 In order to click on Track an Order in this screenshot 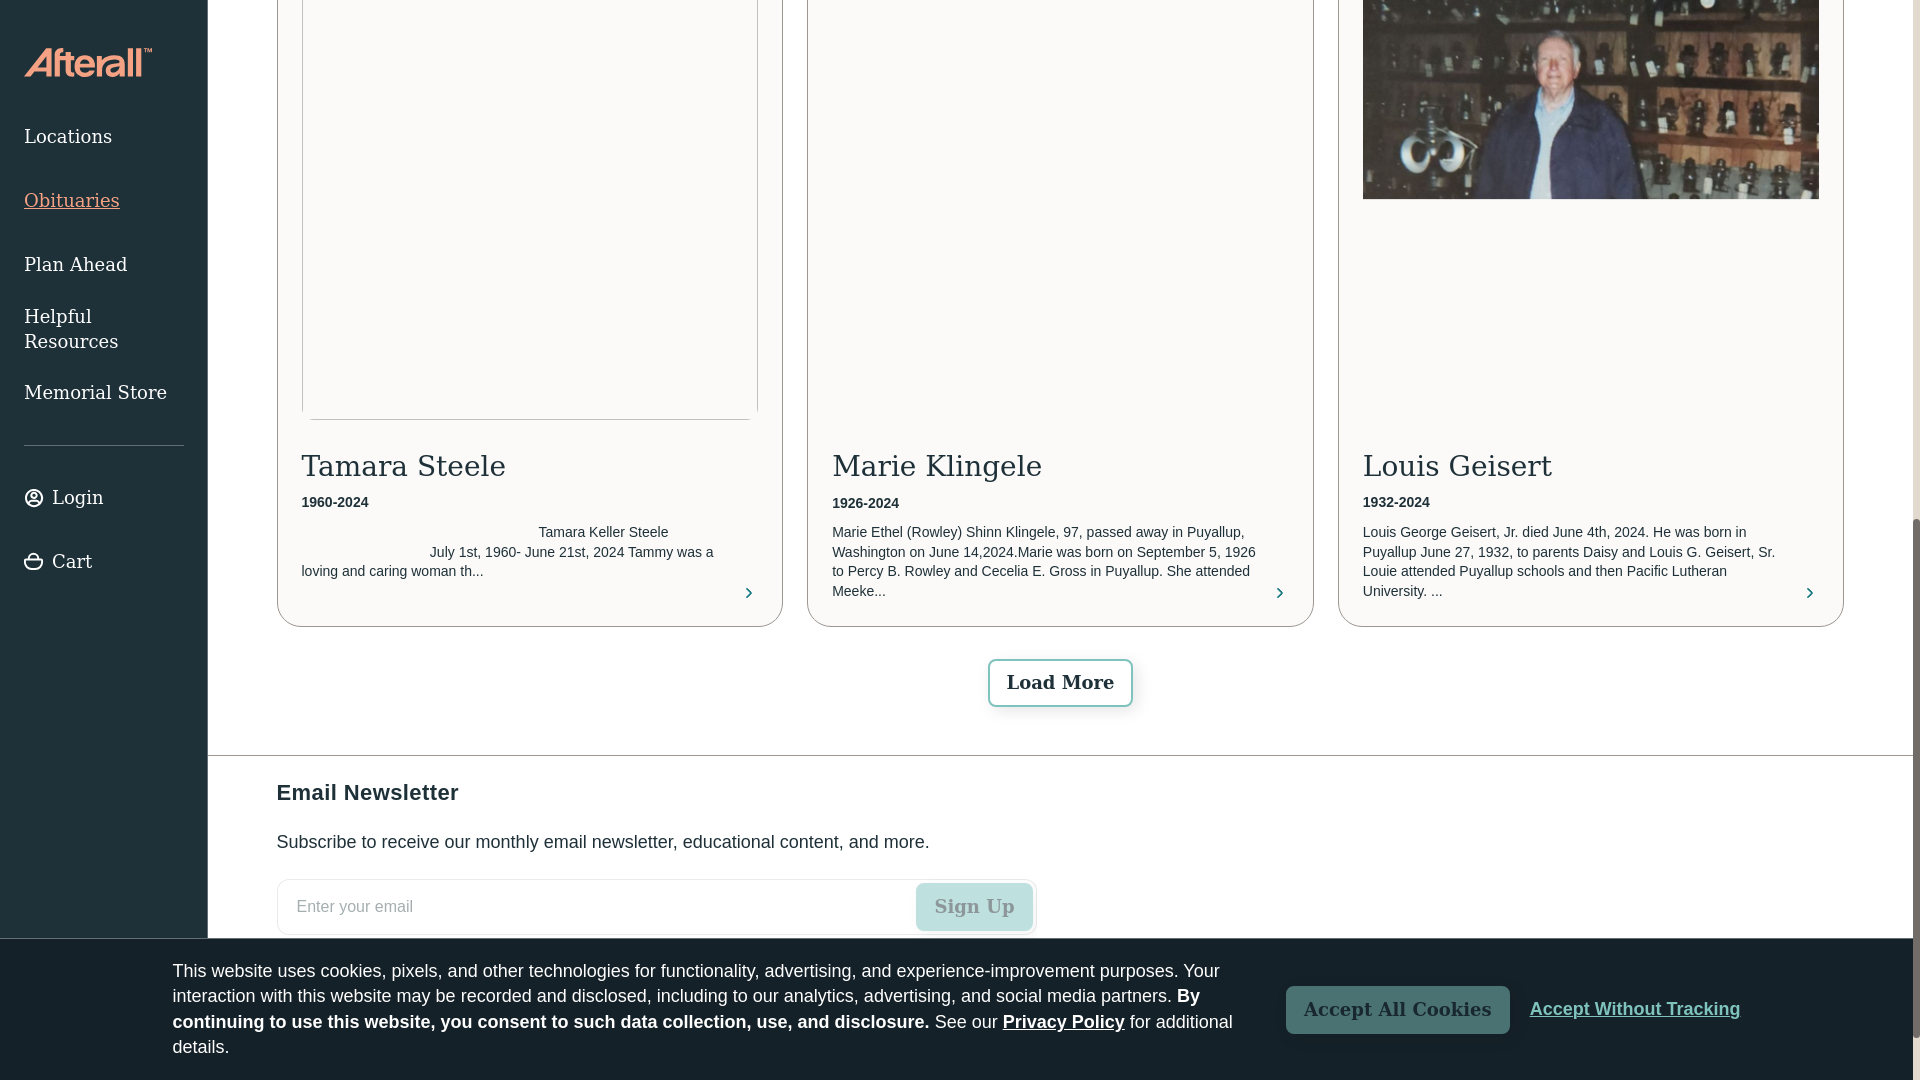, I will do `click(340, 1040)`.